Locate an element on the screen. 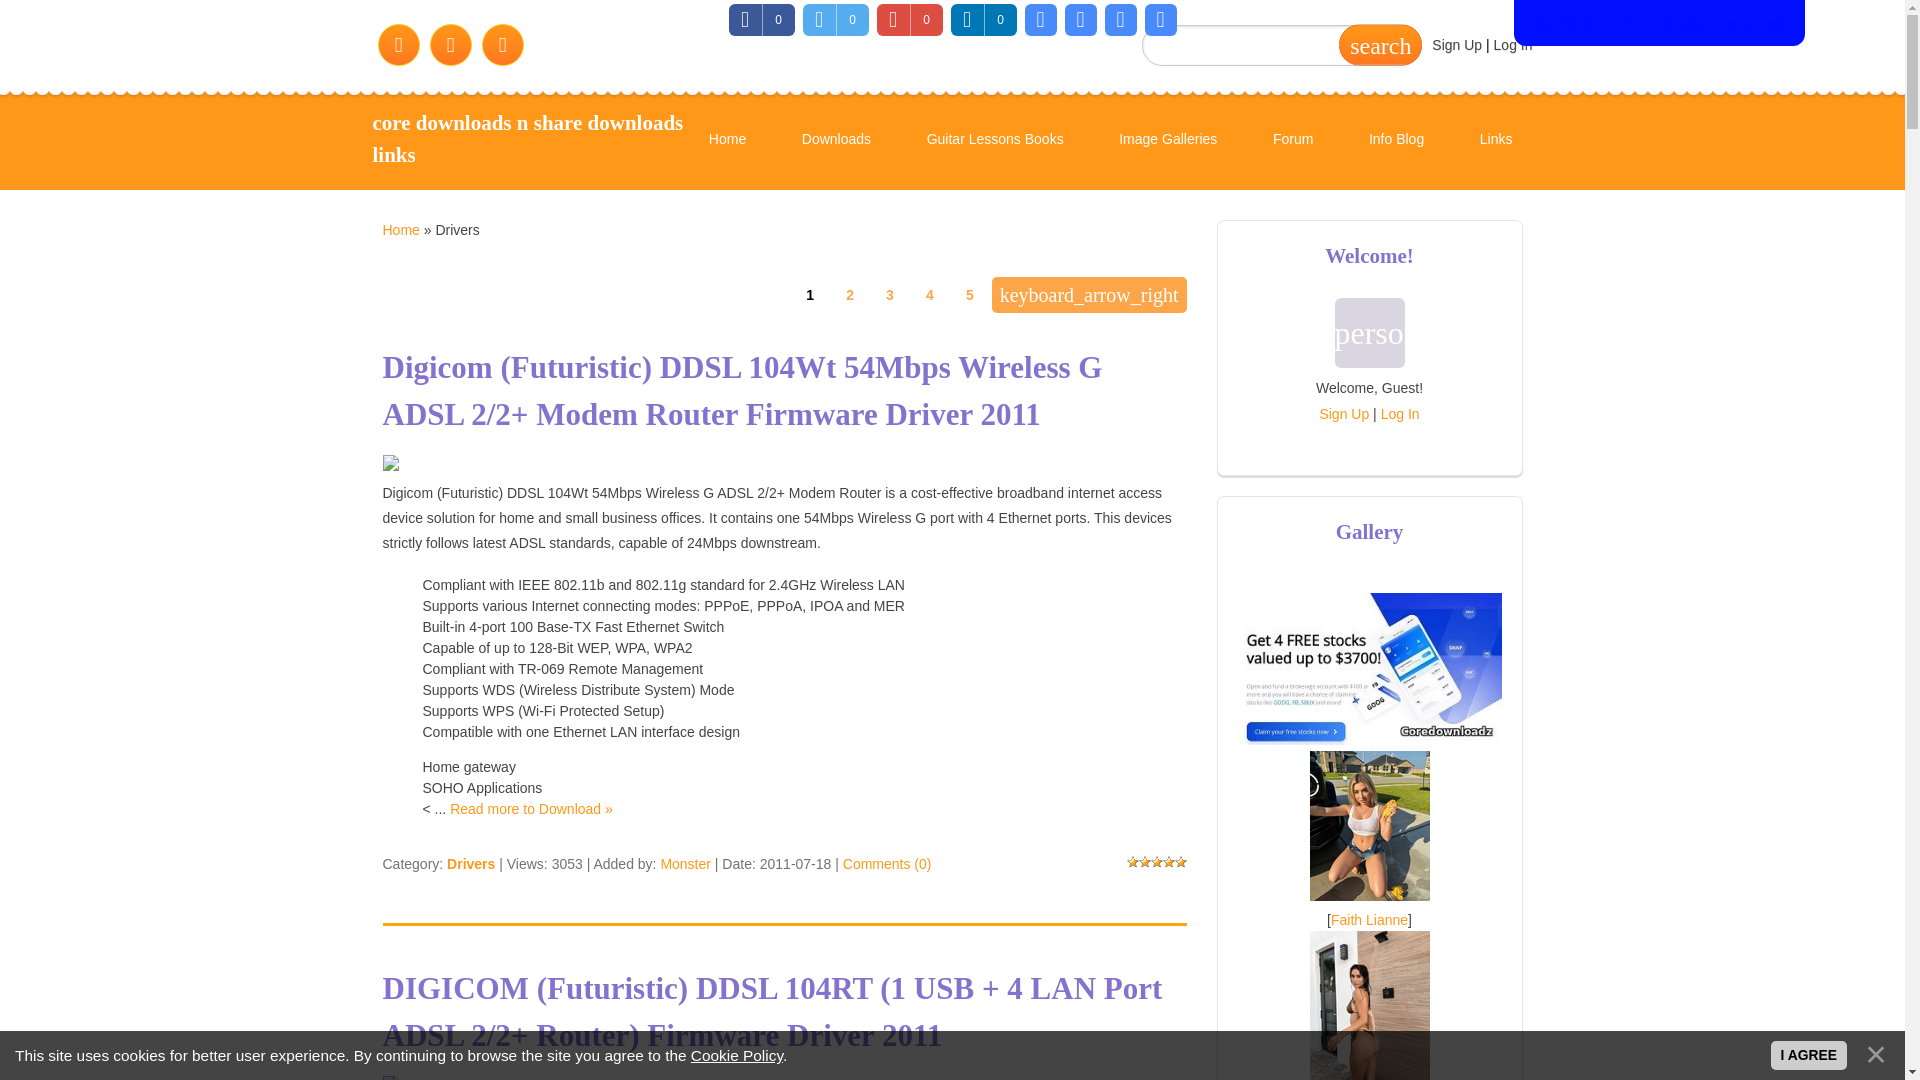  Home is located at coordinates (400, 230).